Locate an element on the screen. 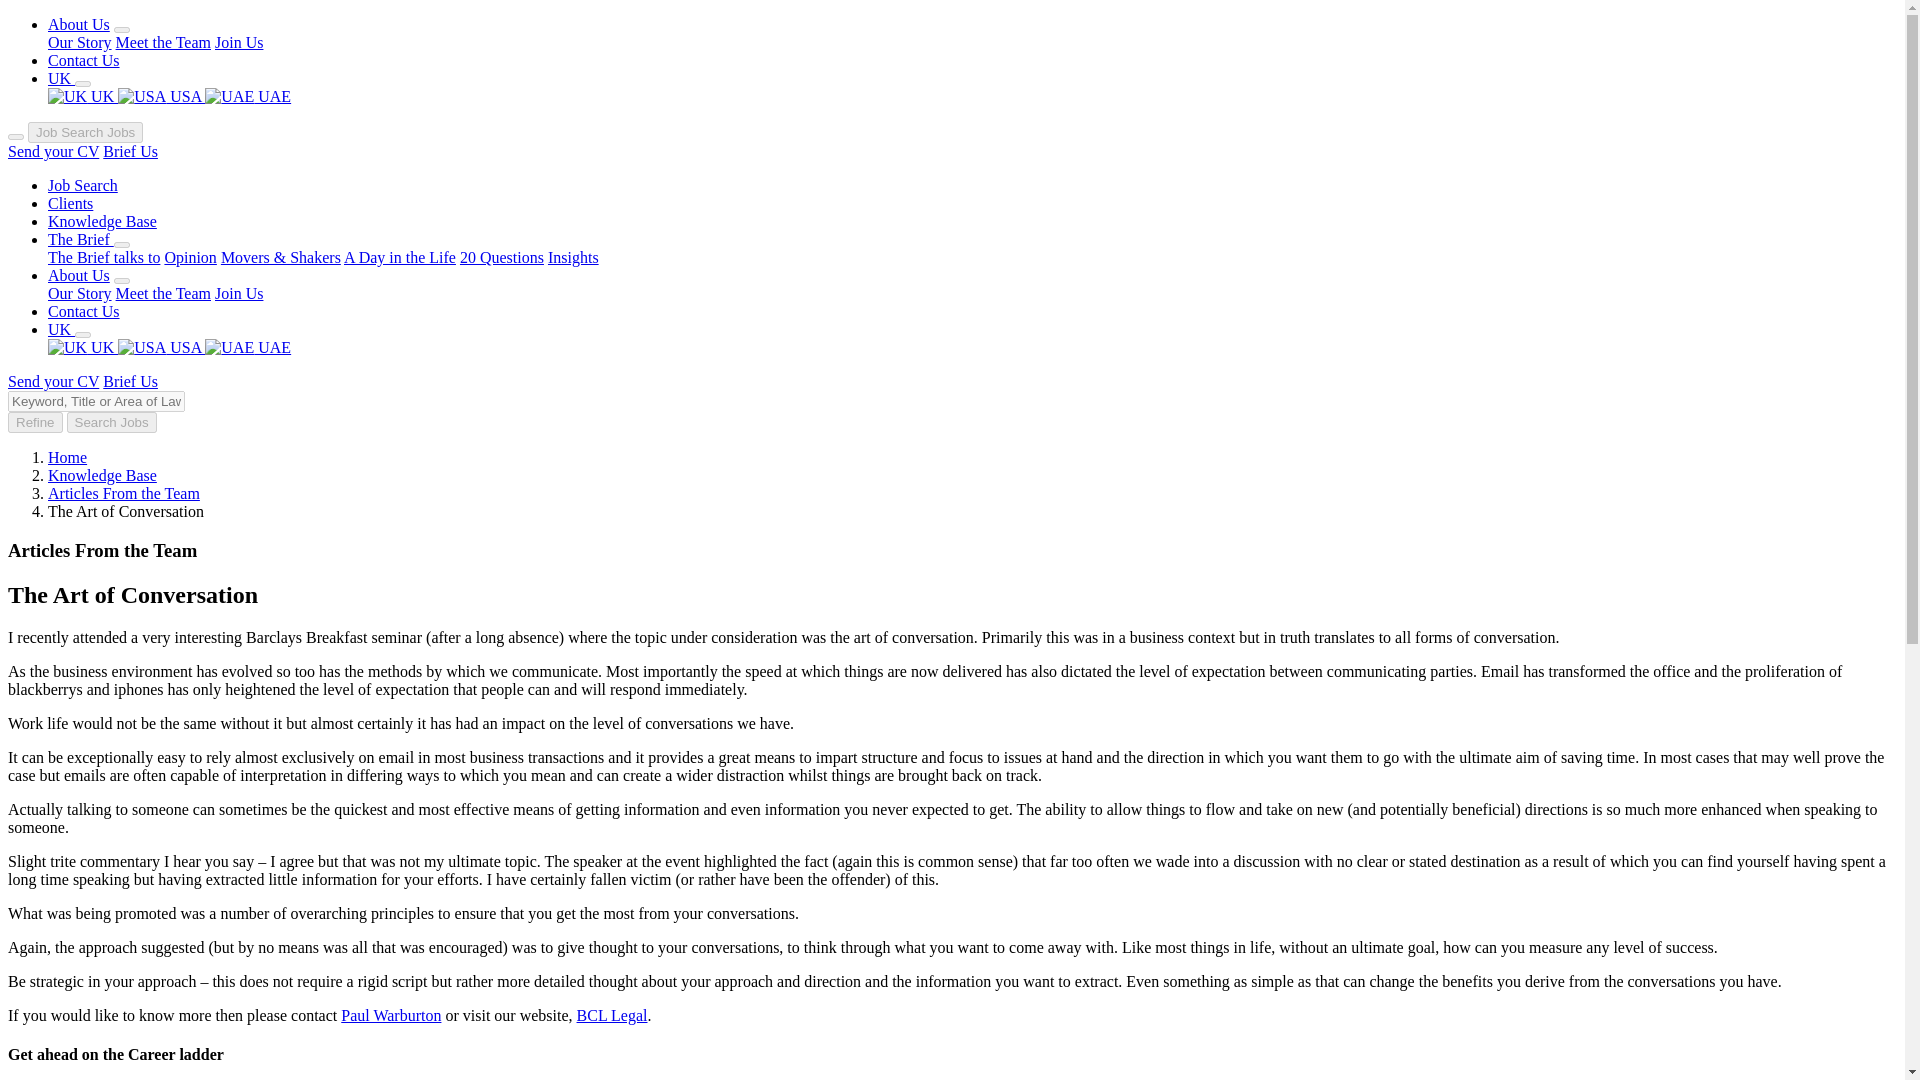  20 Questions is located at coordinates (502, 257).